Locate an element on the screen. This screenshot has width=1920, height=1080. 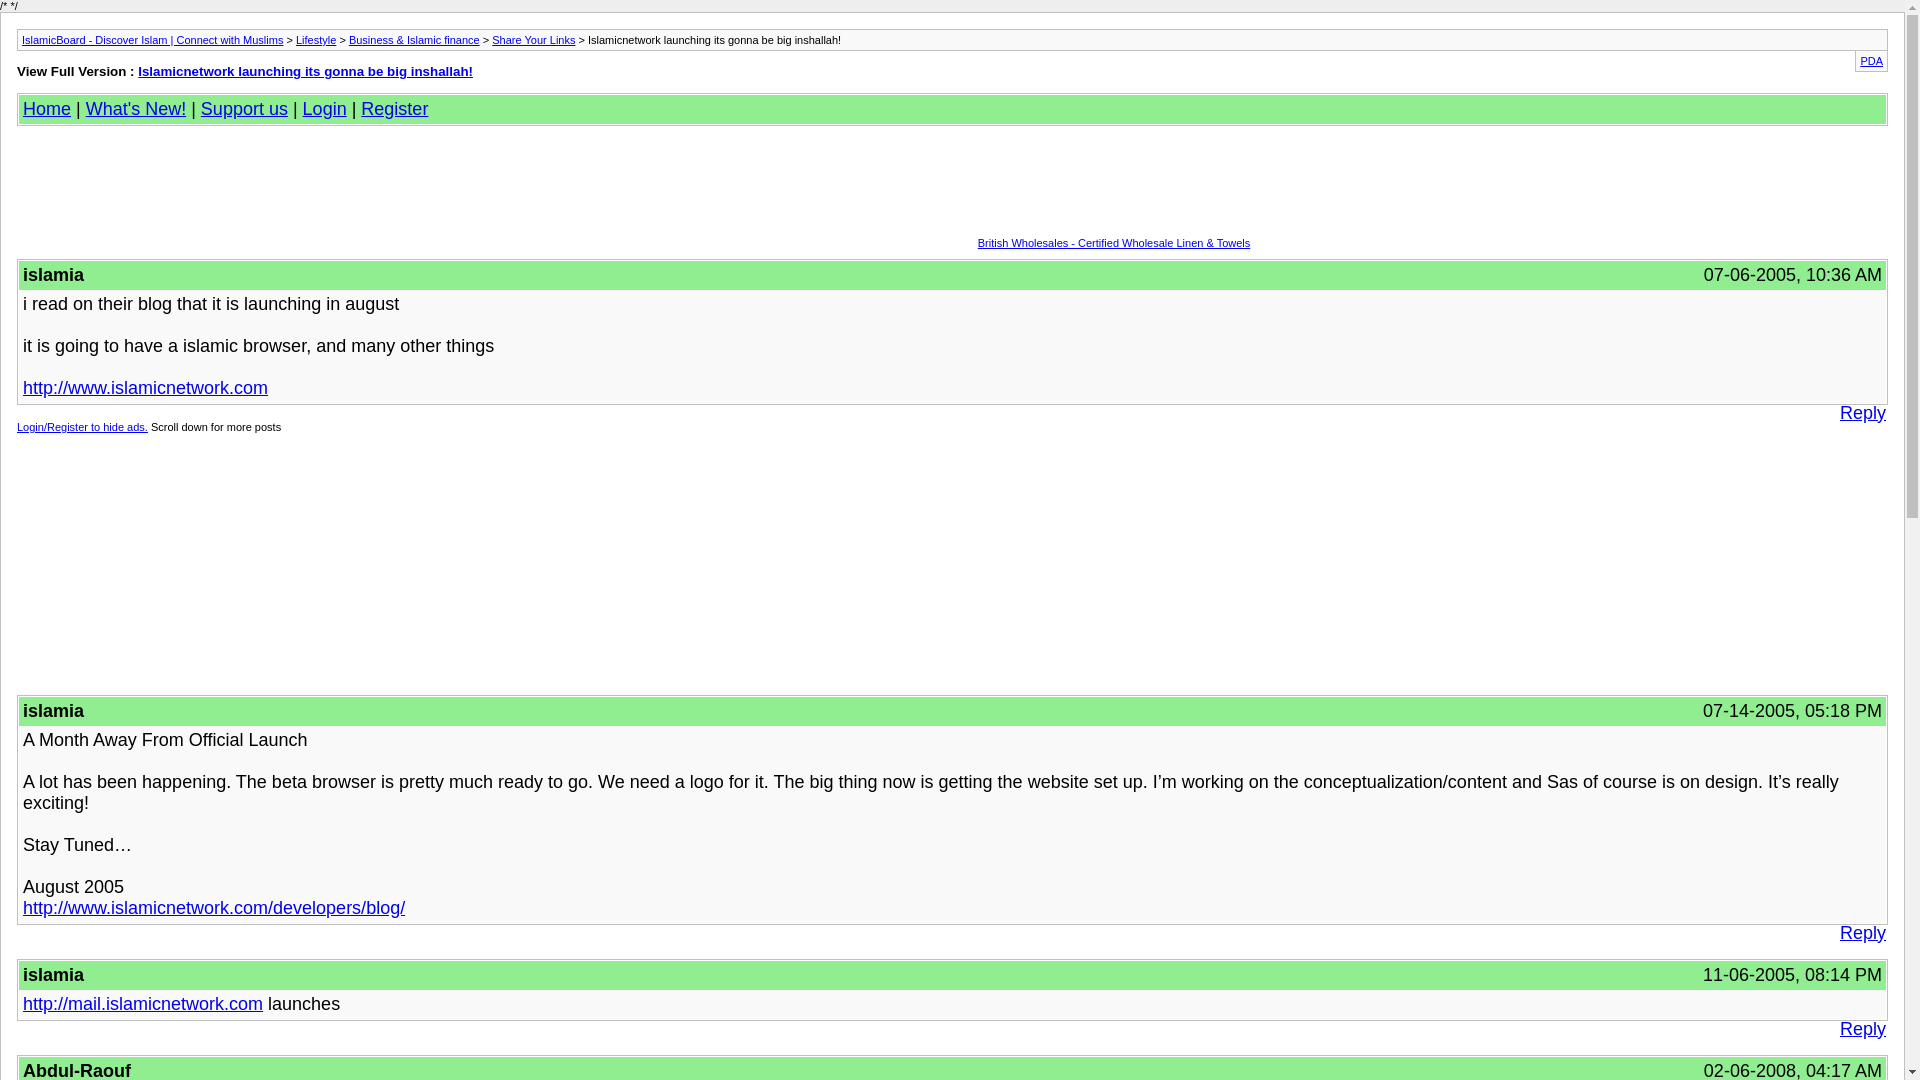
Login is located at coordinates (325, 108).